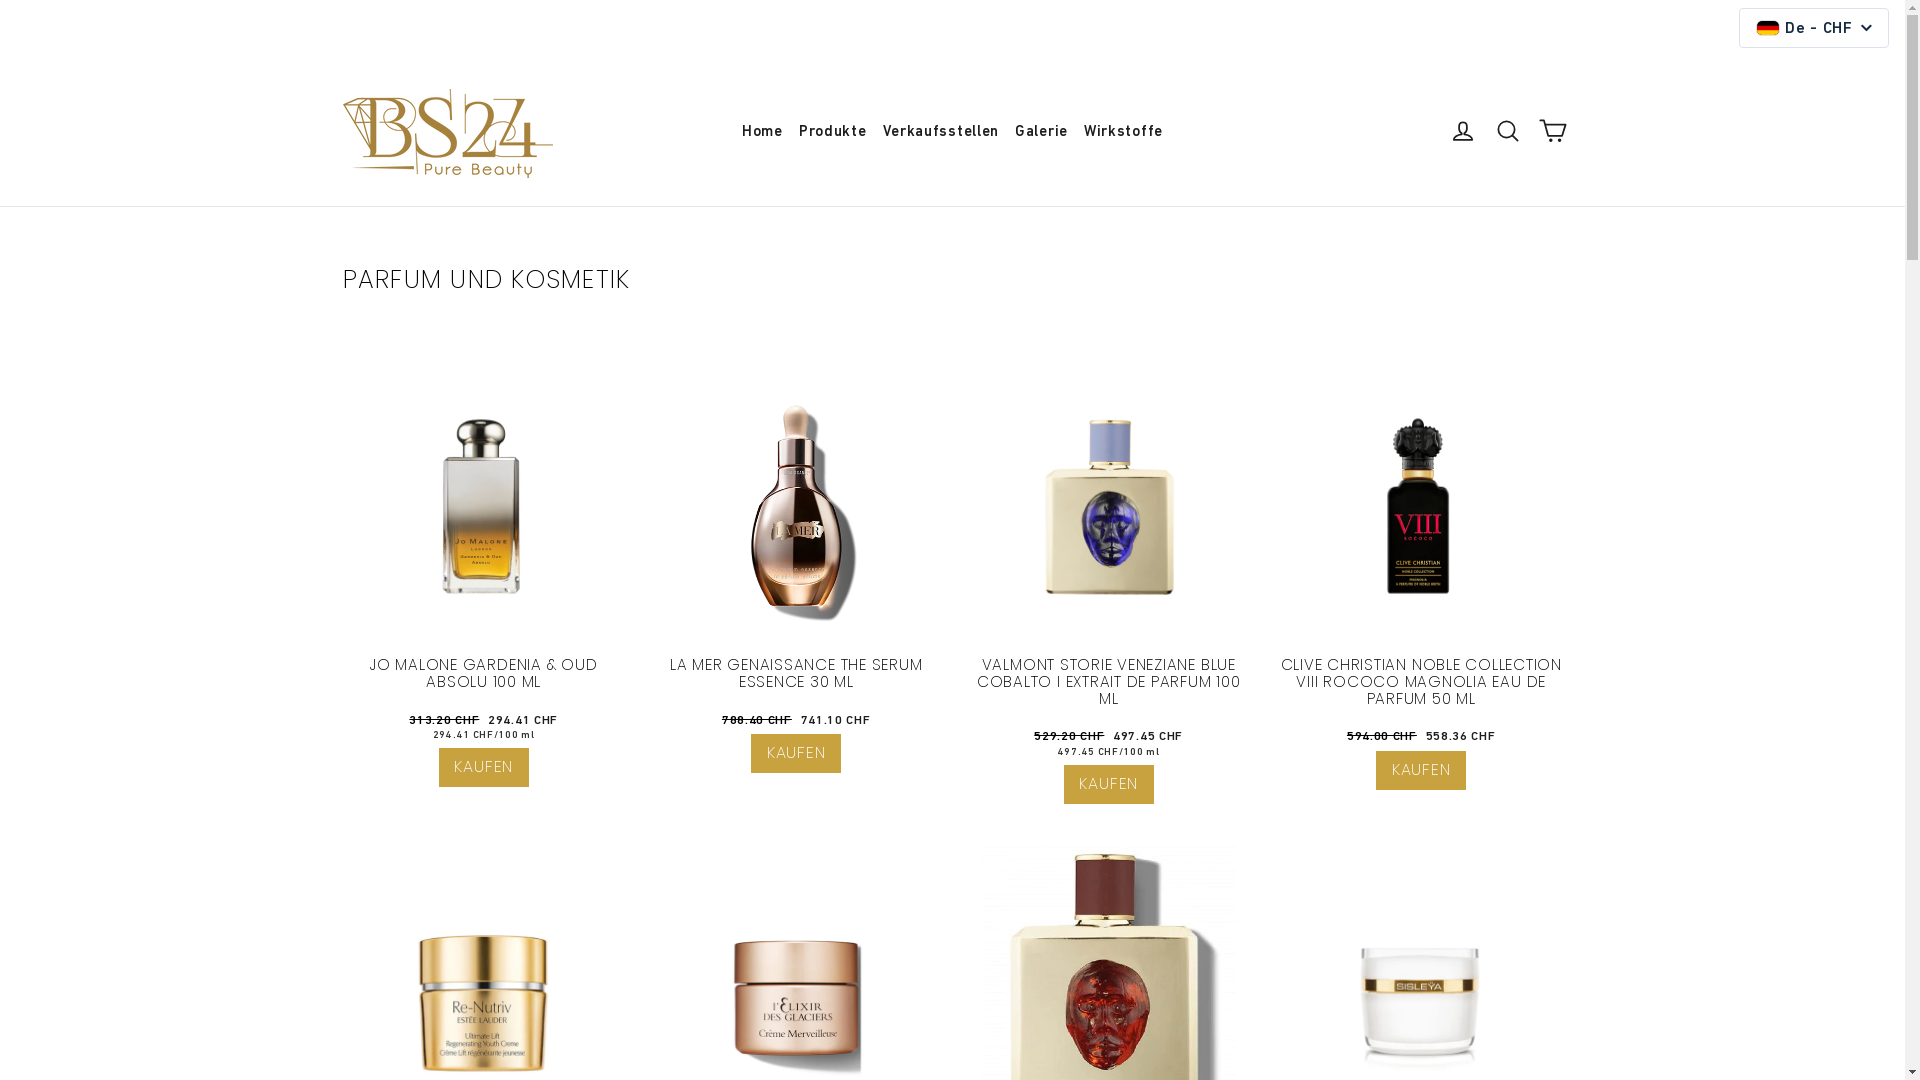  Describe the element at coordinates (1124, 132) in the screenshot. I see `Wirkstoffe` at that location.